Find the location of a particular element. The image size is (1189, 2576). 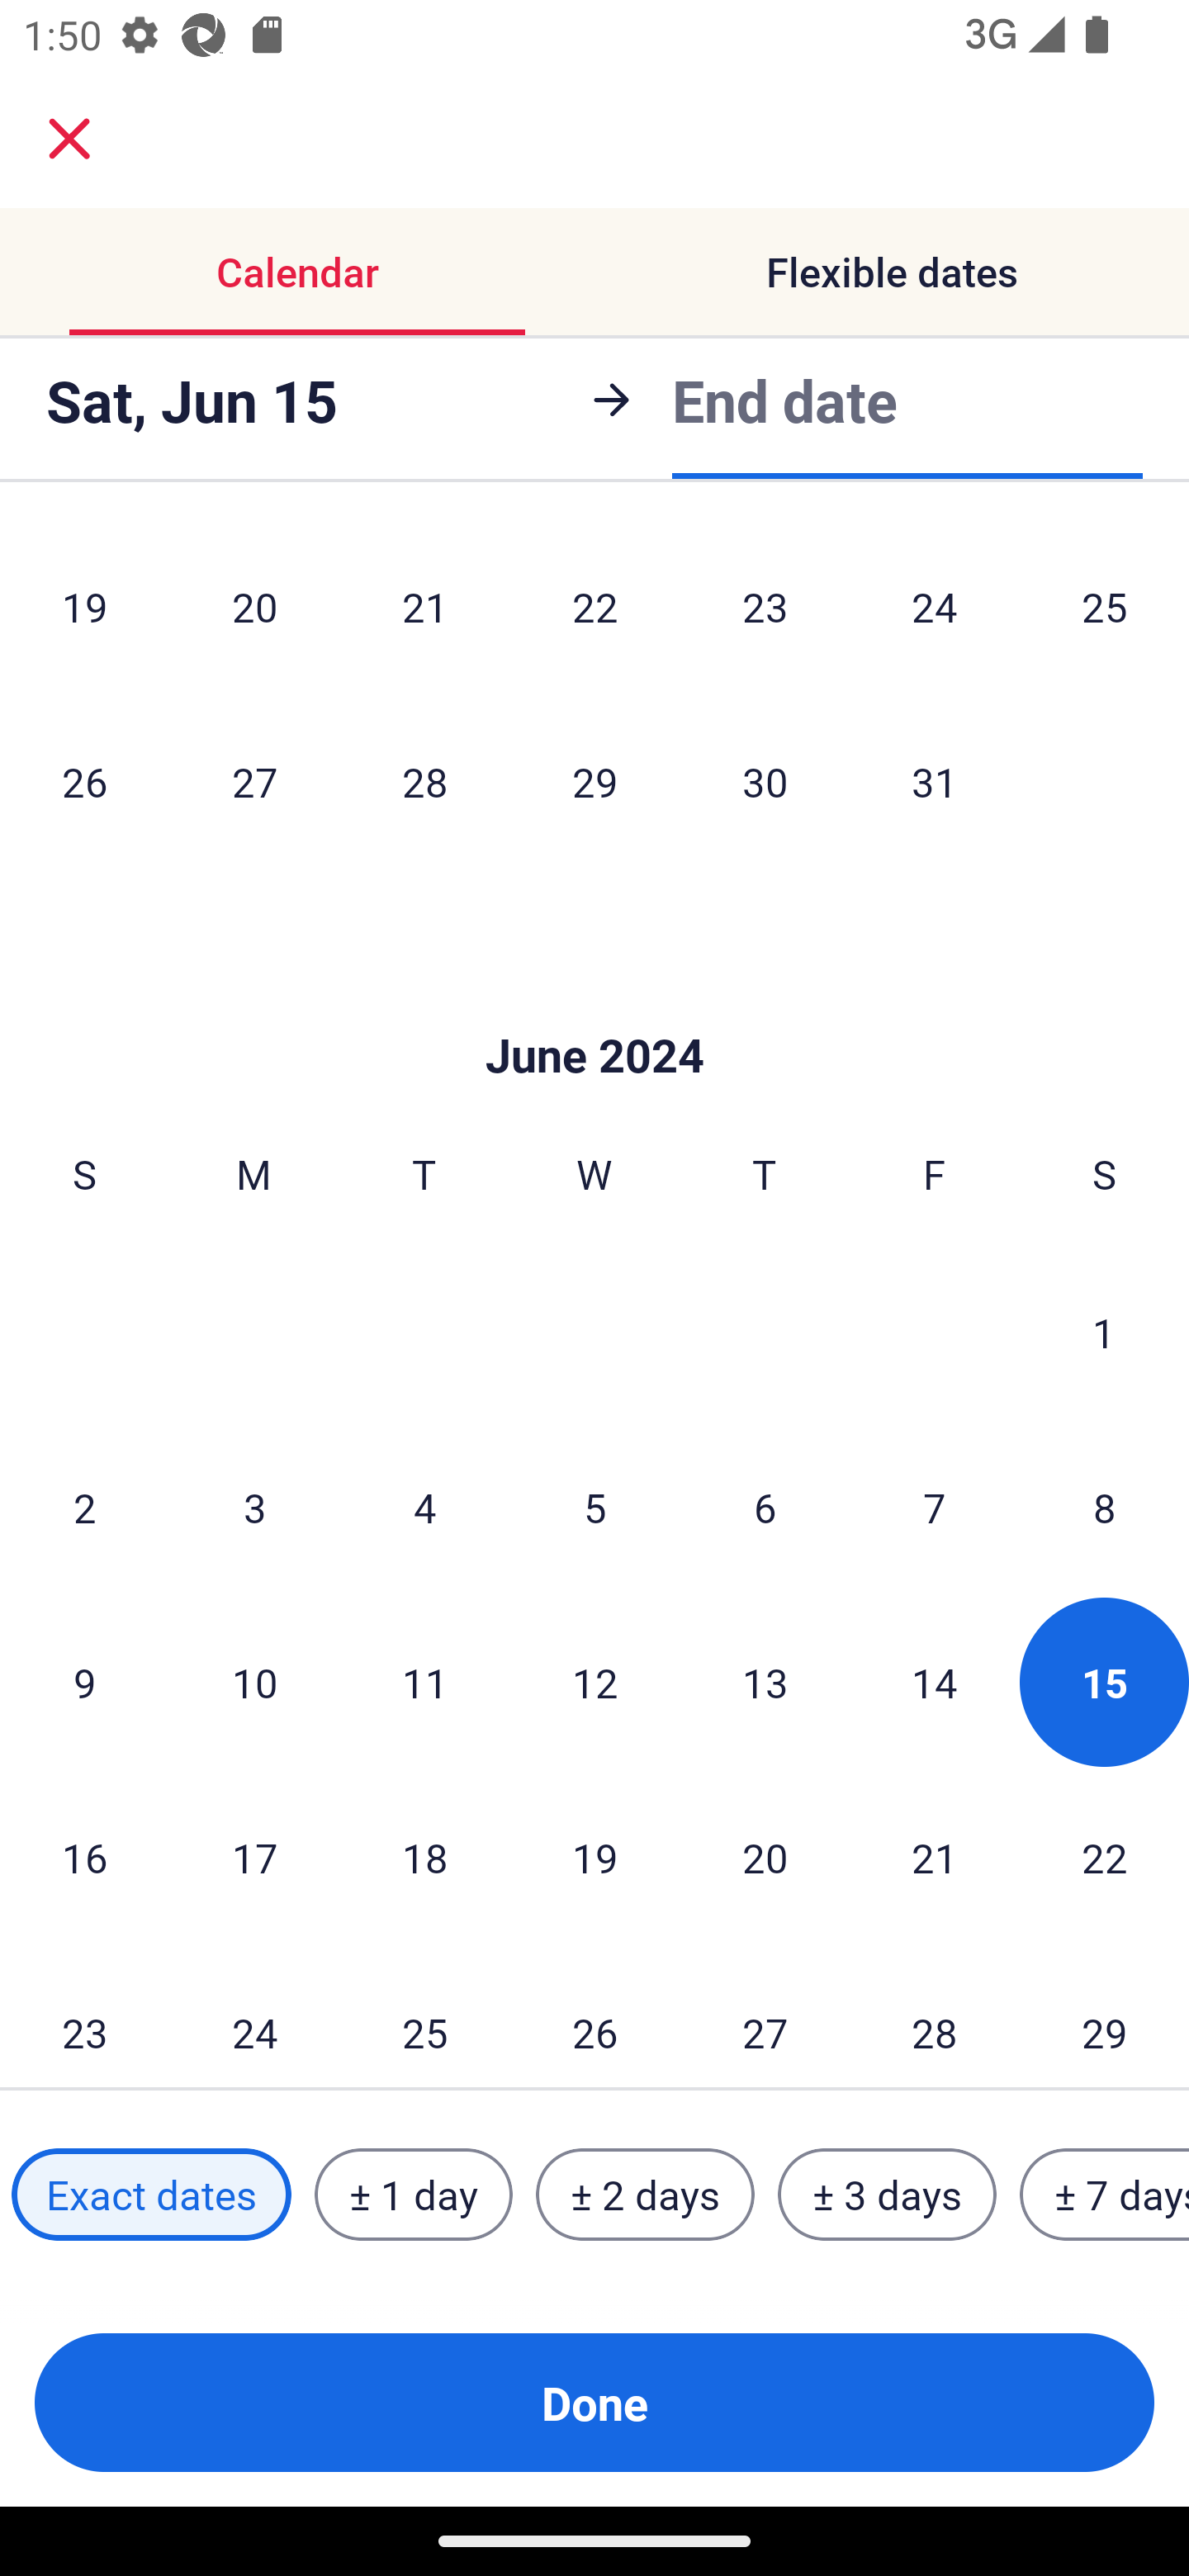

Exact dates is located at coordinates (151, 2195).